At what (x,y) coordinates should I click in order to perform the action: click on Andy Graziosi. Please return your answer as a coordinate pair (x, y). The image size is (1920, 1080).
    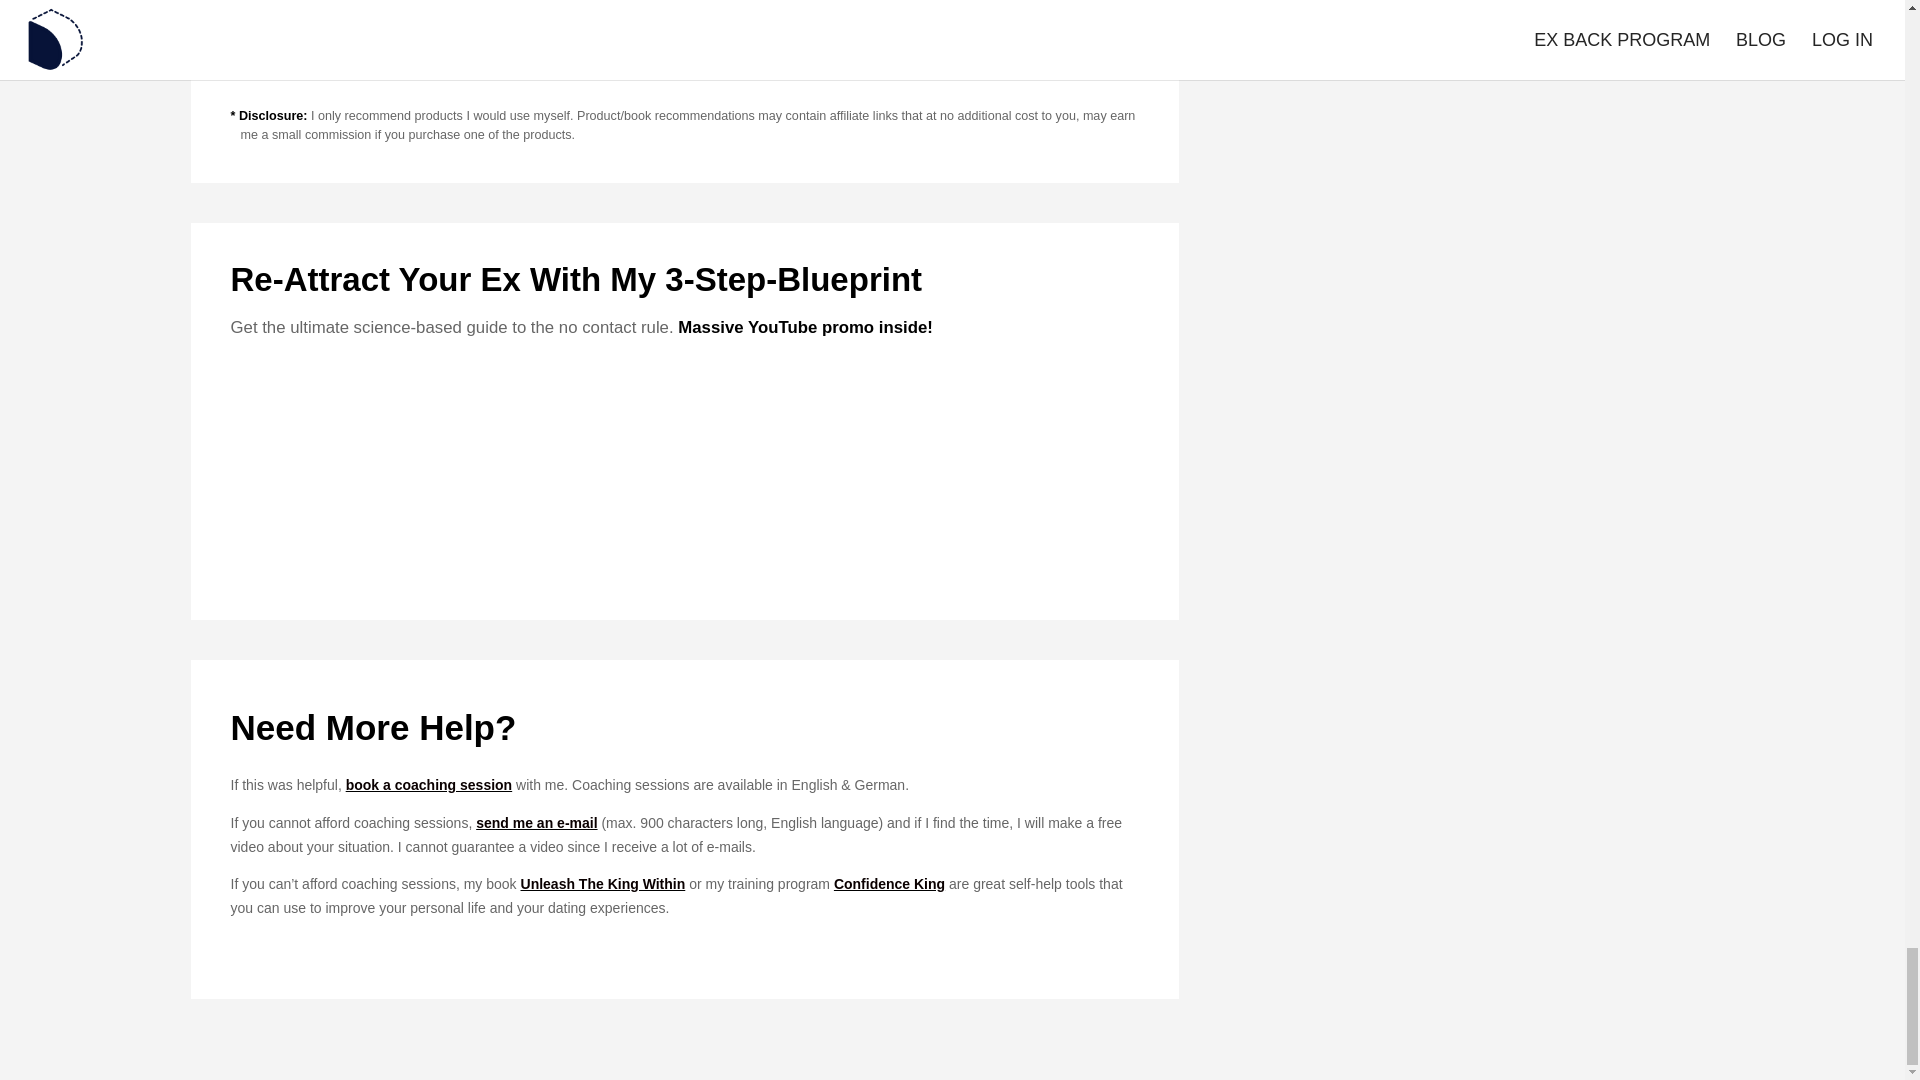
    Looking at the image, I should click on (312, 8).